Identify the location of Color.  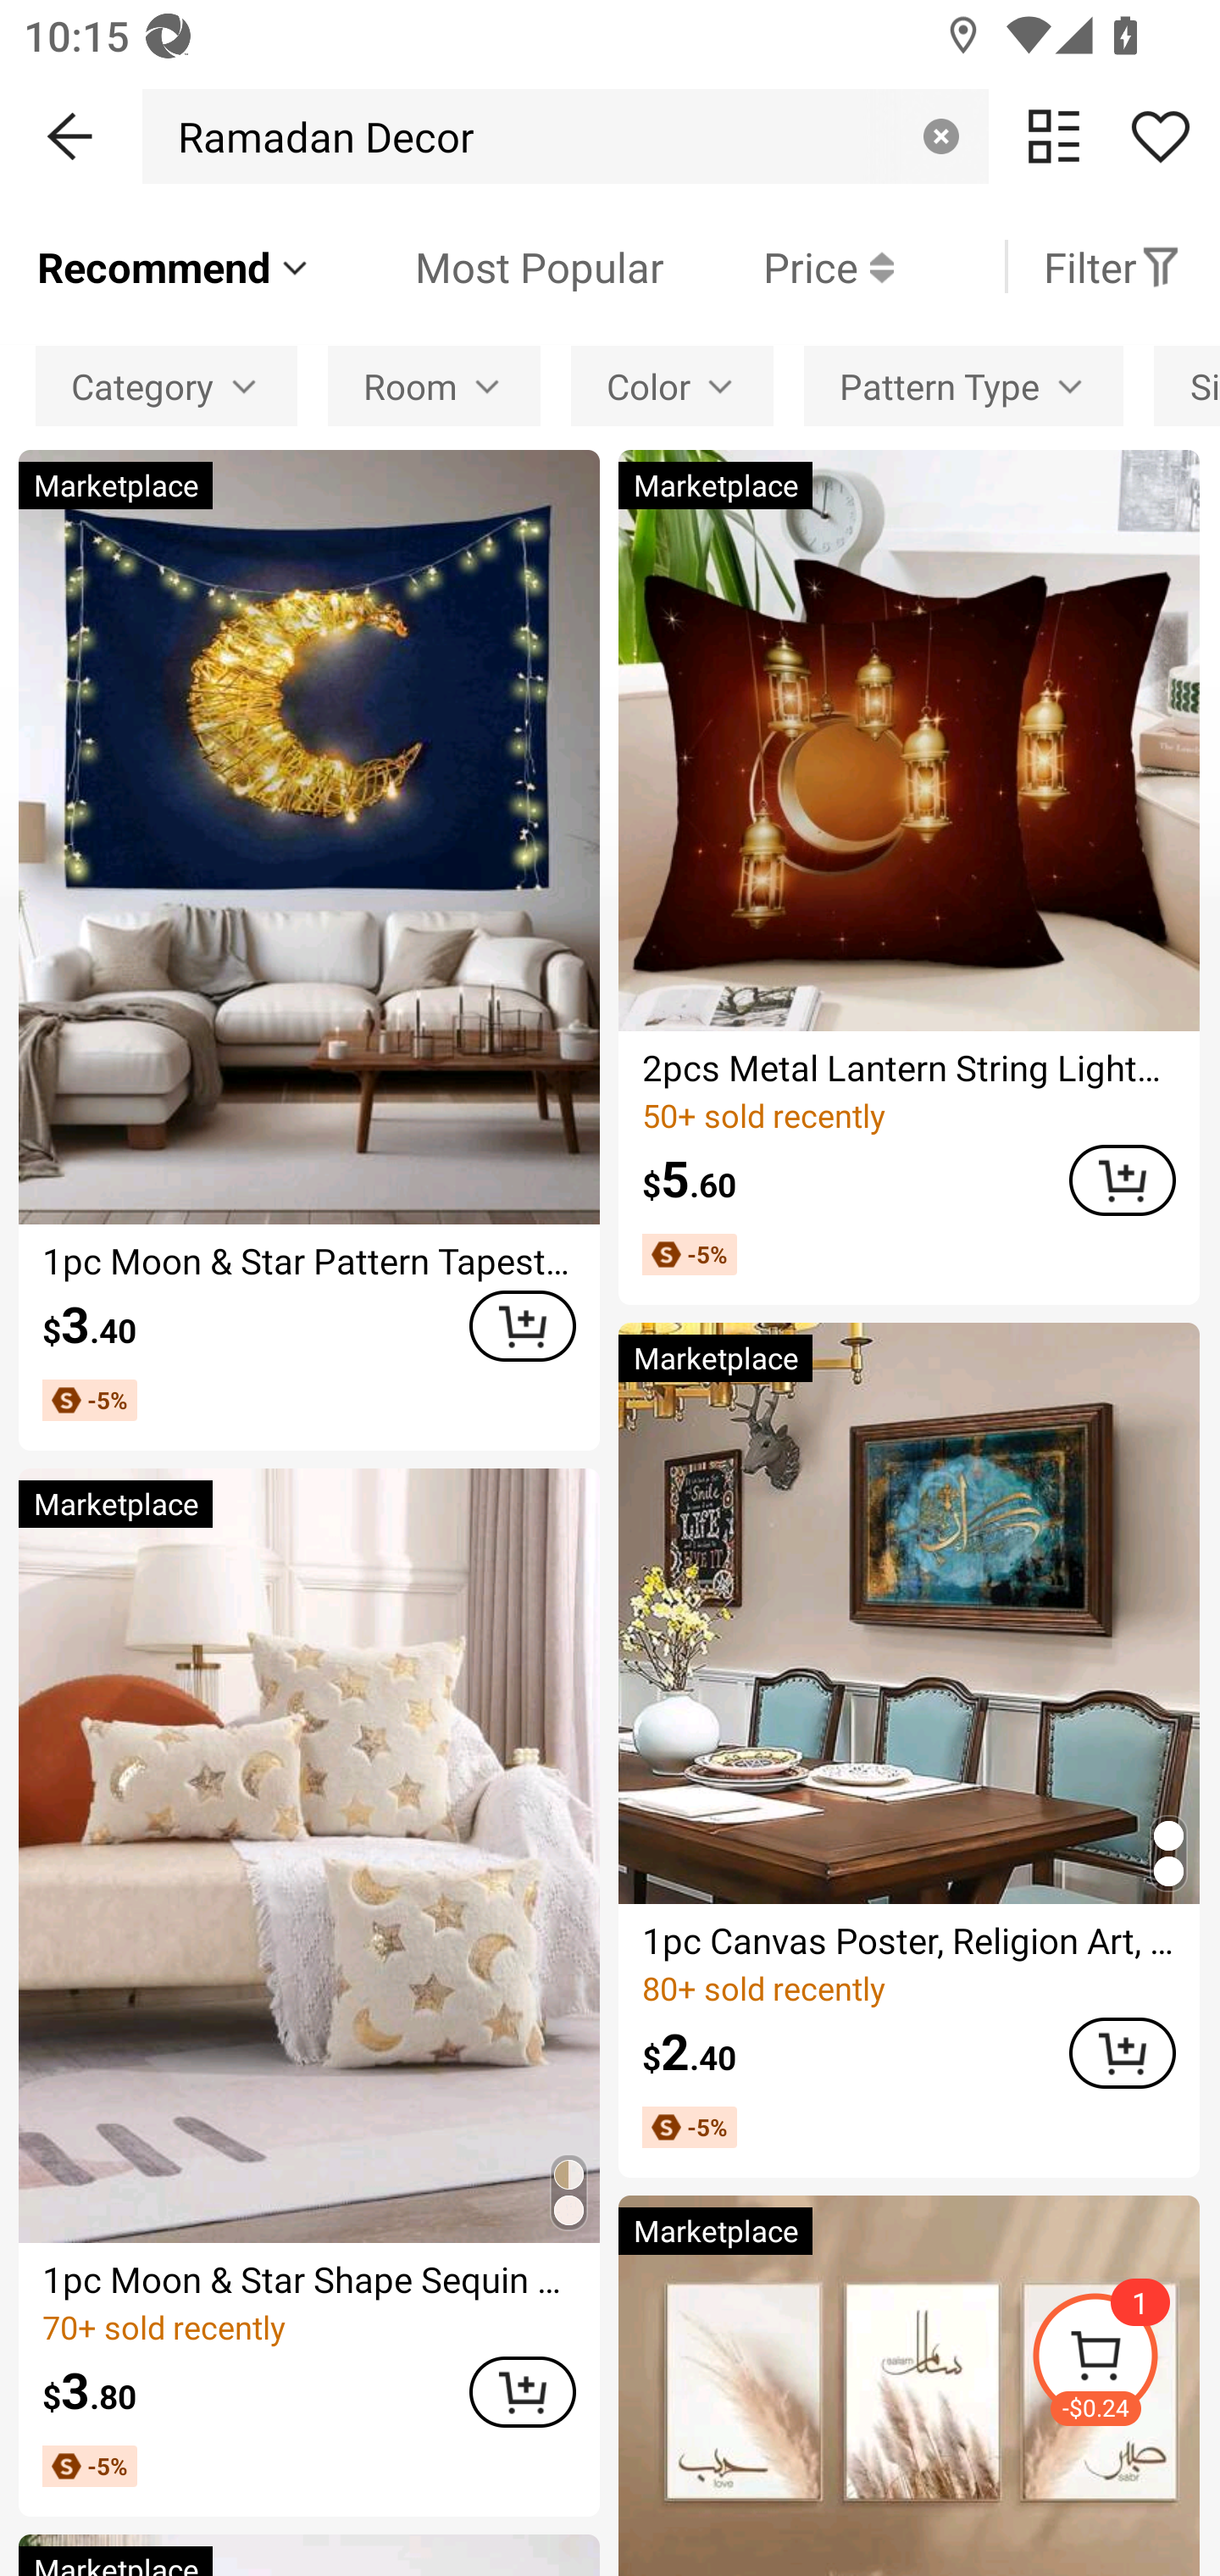
(671, 385).